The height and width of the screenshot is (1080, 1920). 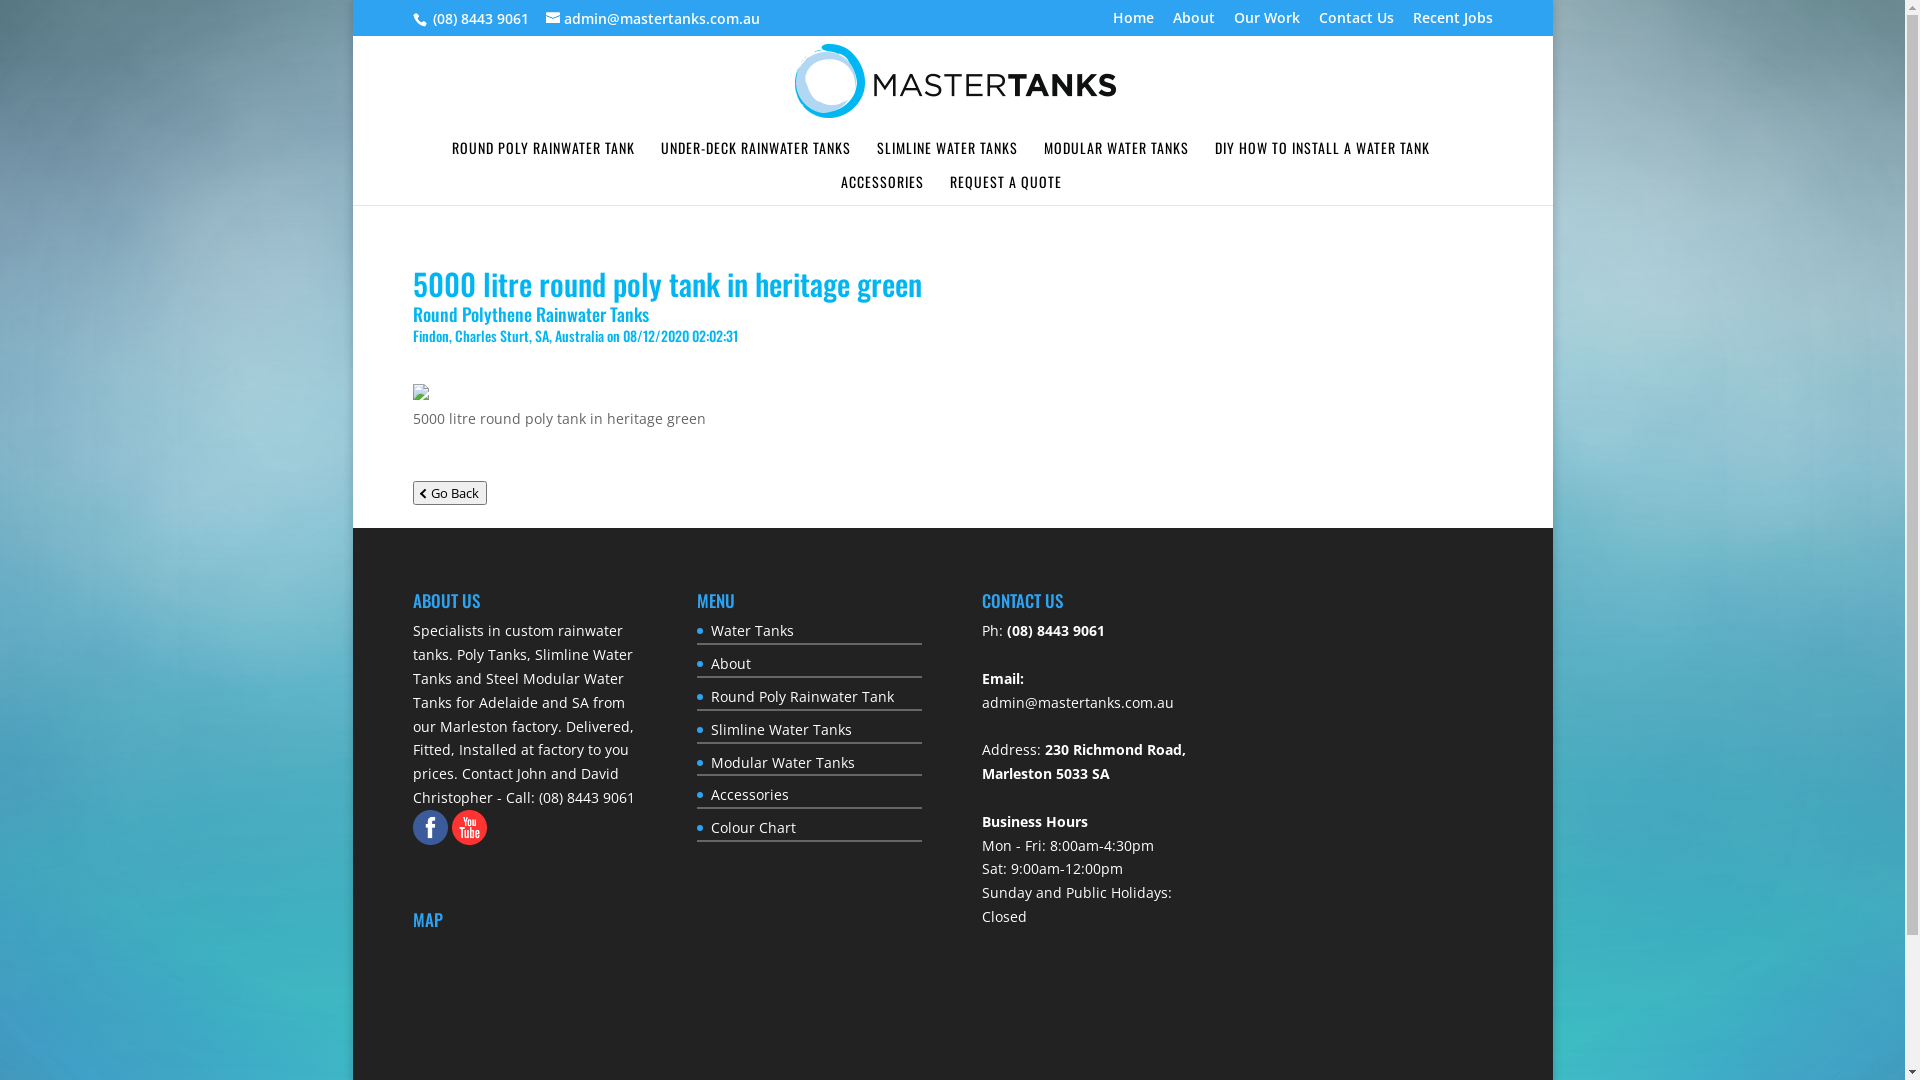 I want to click on SLIMLINE WATER TANKS, so click(x=946, y=154).